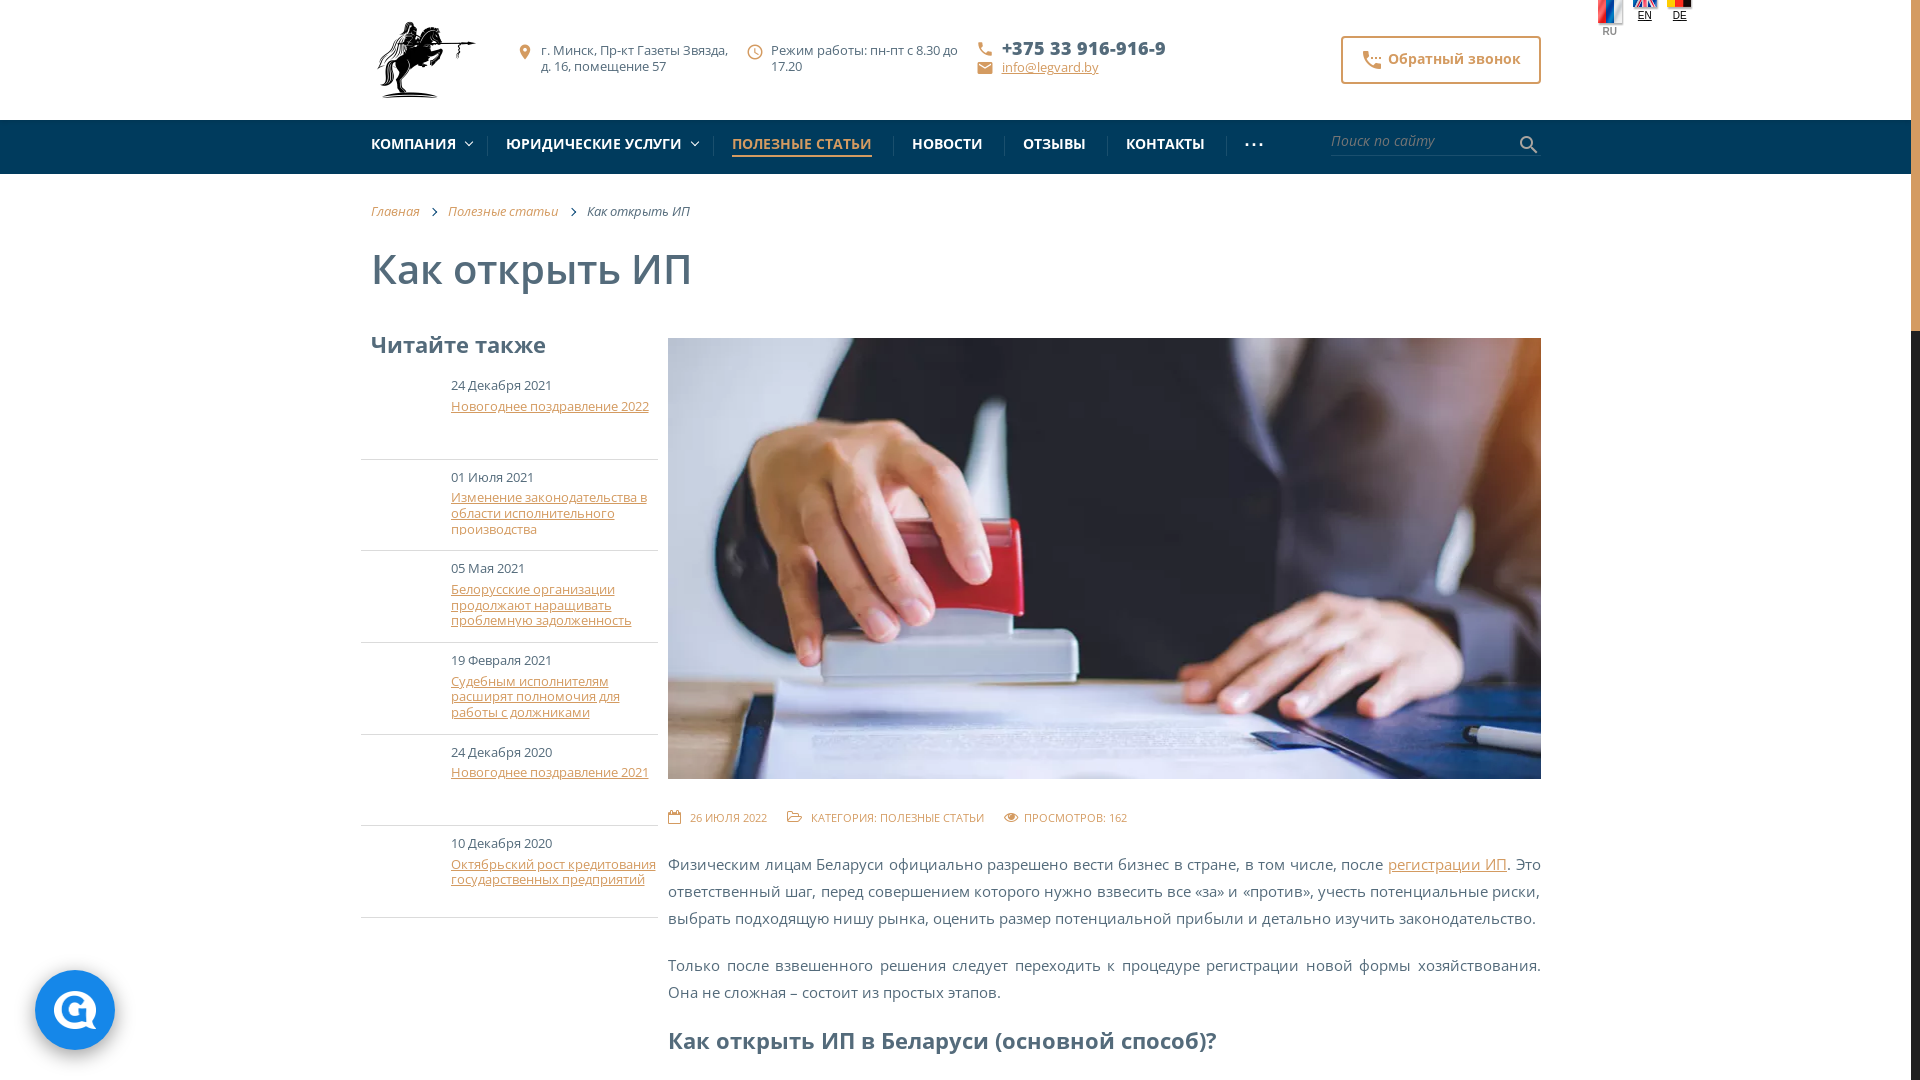 This screenshot has width=1920, height=1080. Describe the element at coordinates (1084, 48) in the screenshot. I see `+375 33 916-916-9` at that location.